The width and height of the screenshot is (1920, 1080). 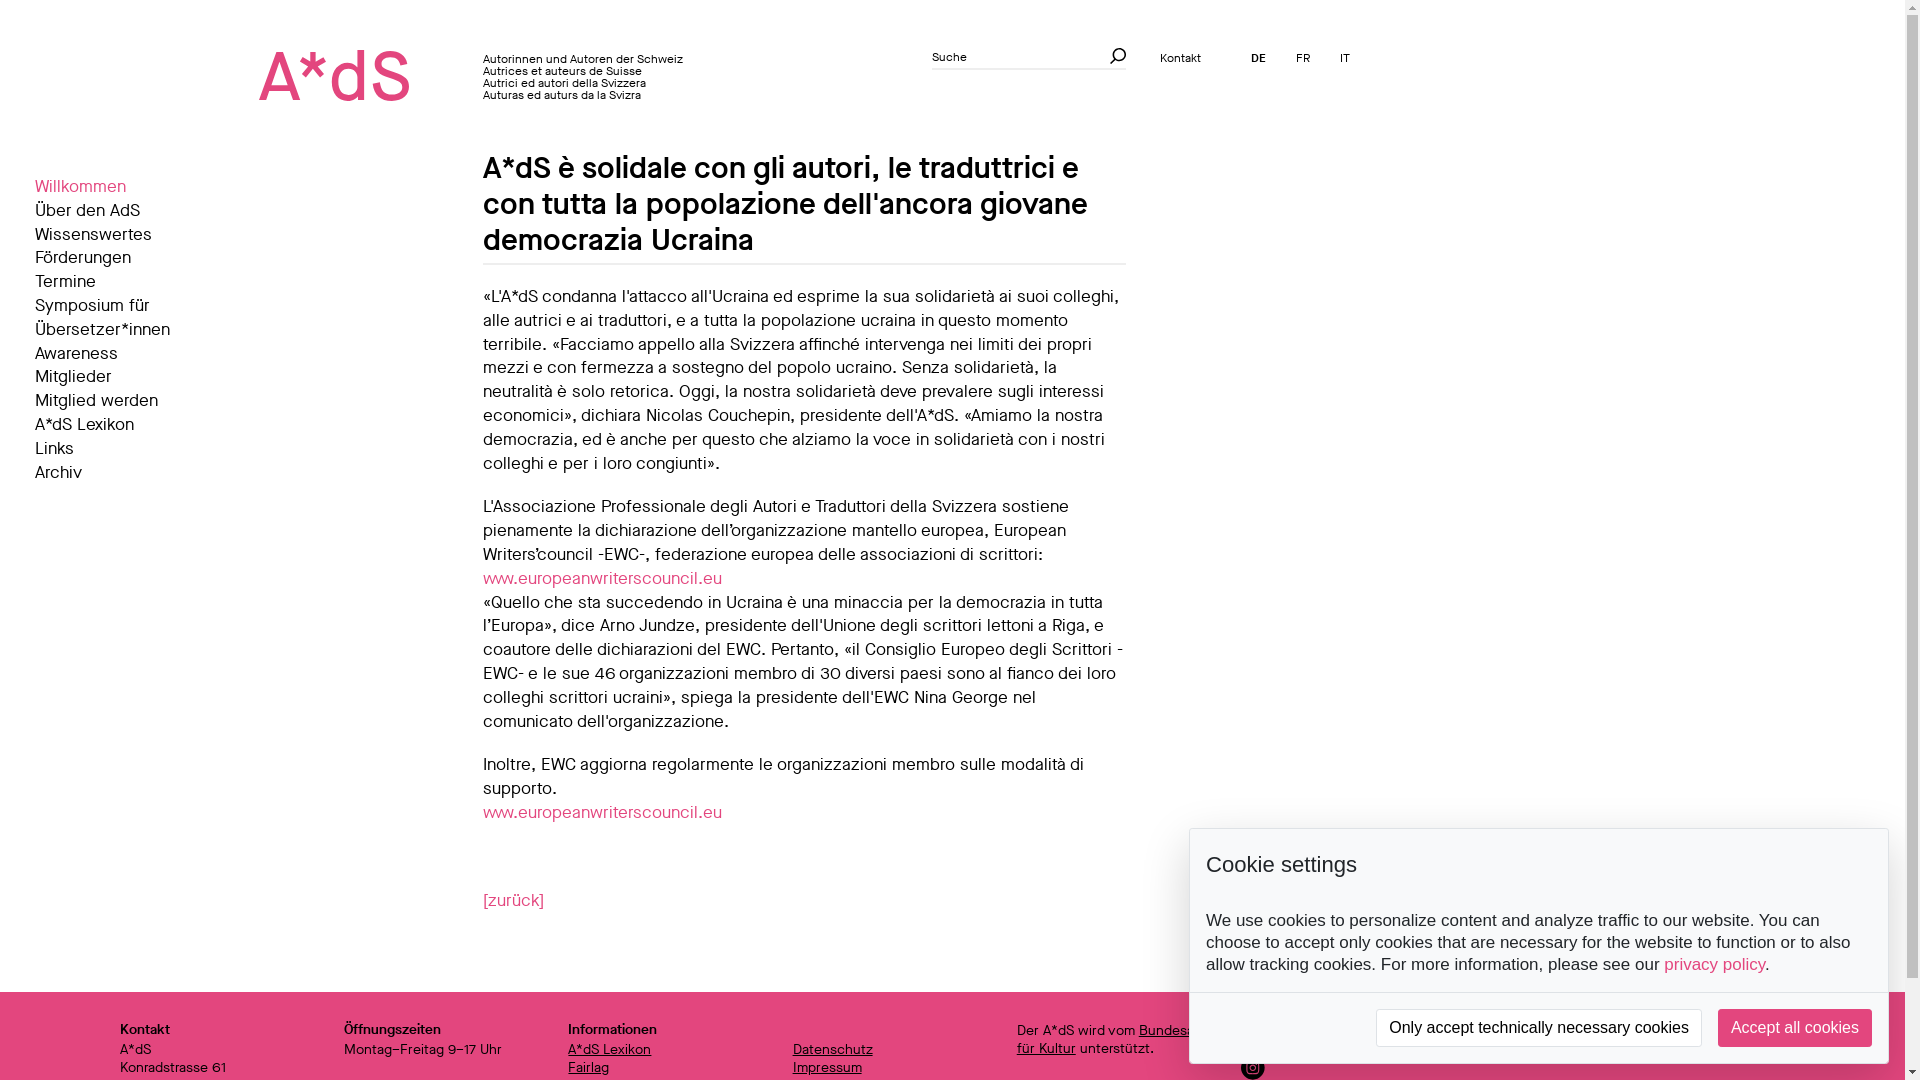 I want to click on Mitglied werden, so click(x=132, y=401).